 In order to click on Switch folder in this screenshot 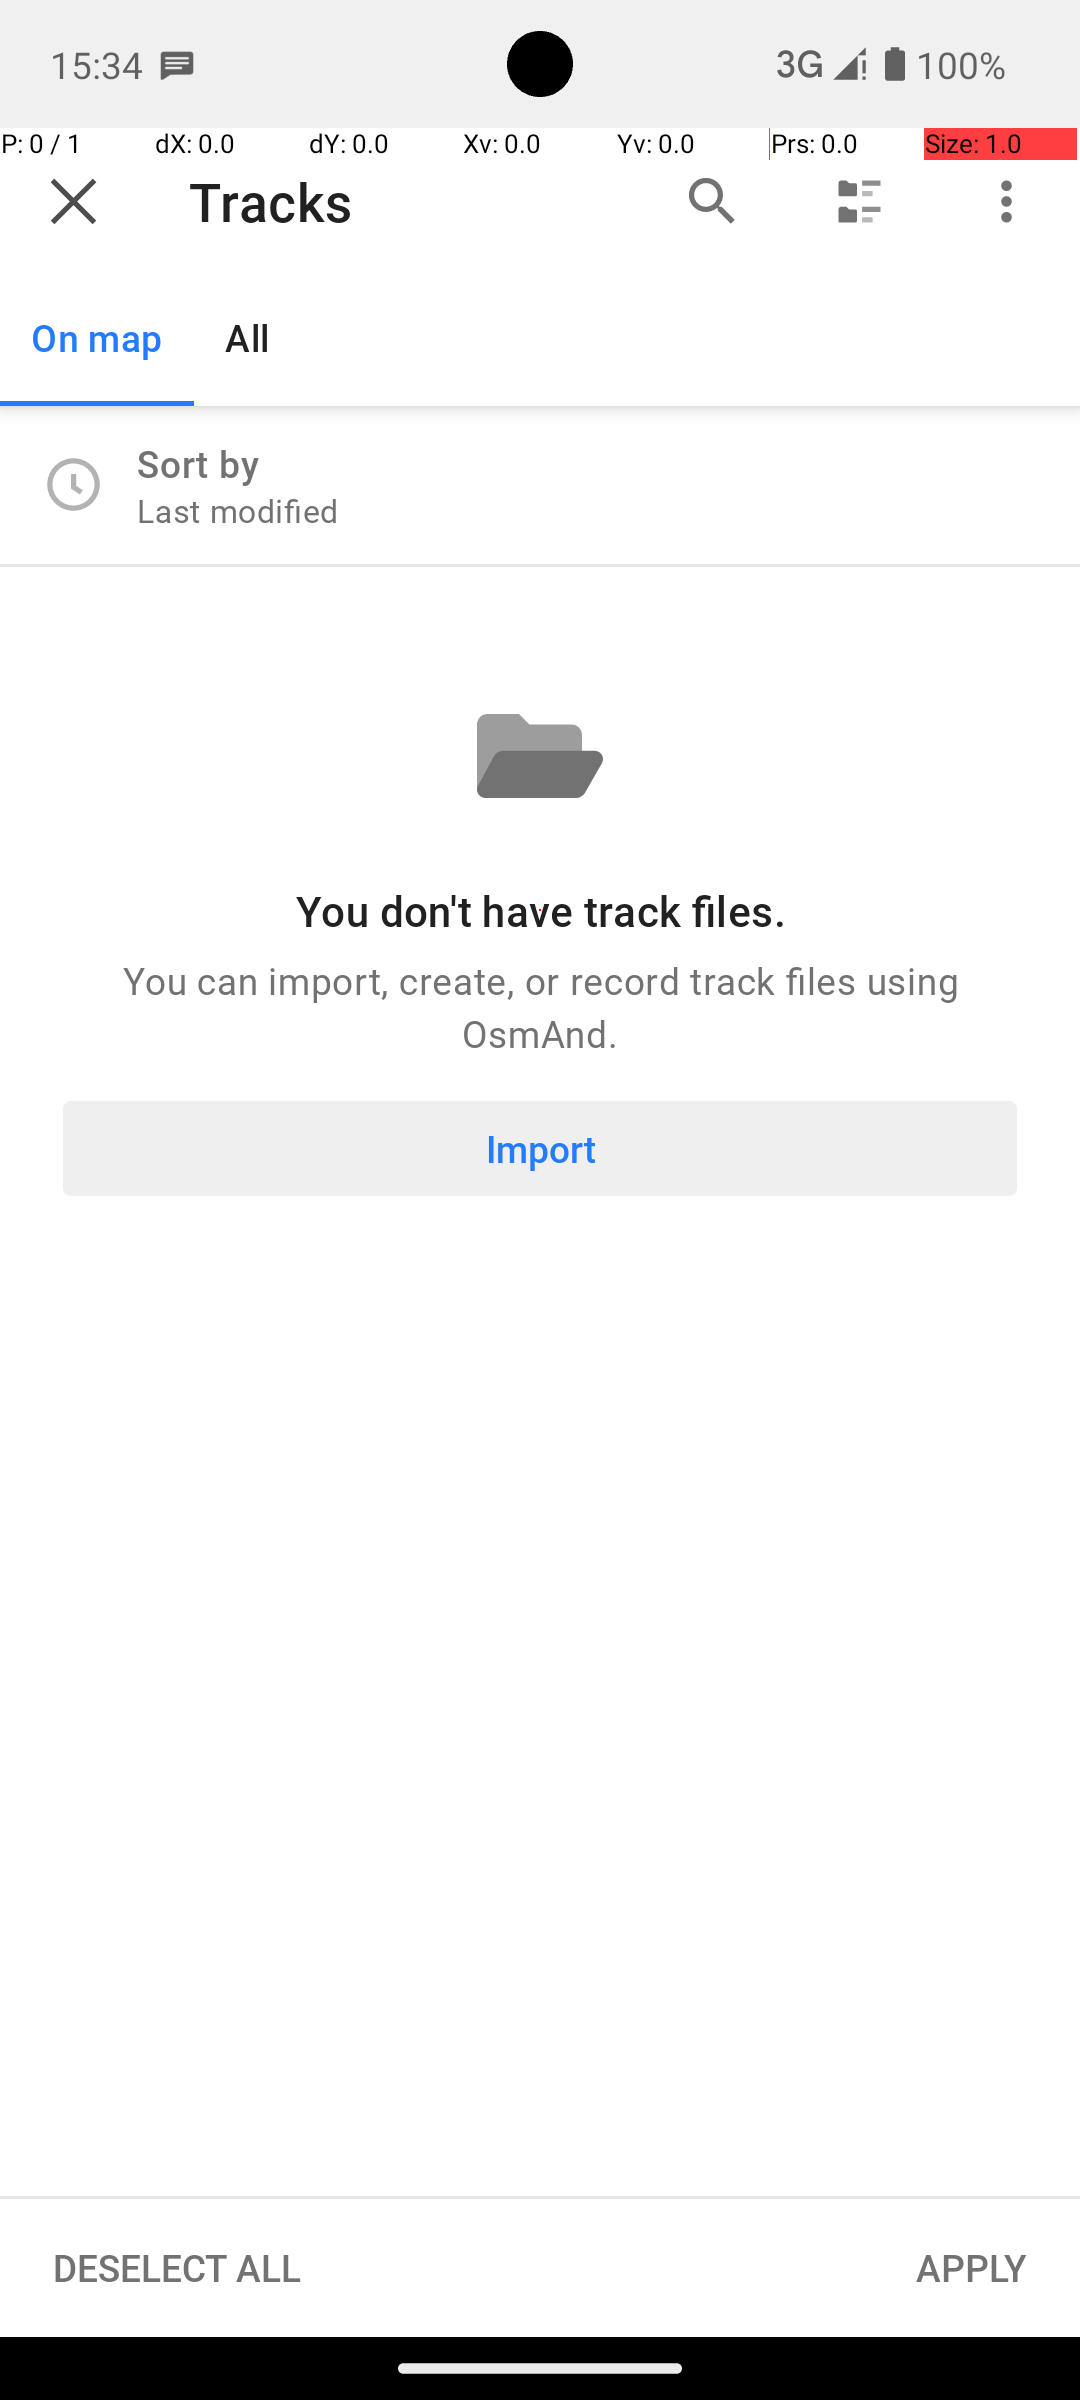, I will do `click(860, 202)`.